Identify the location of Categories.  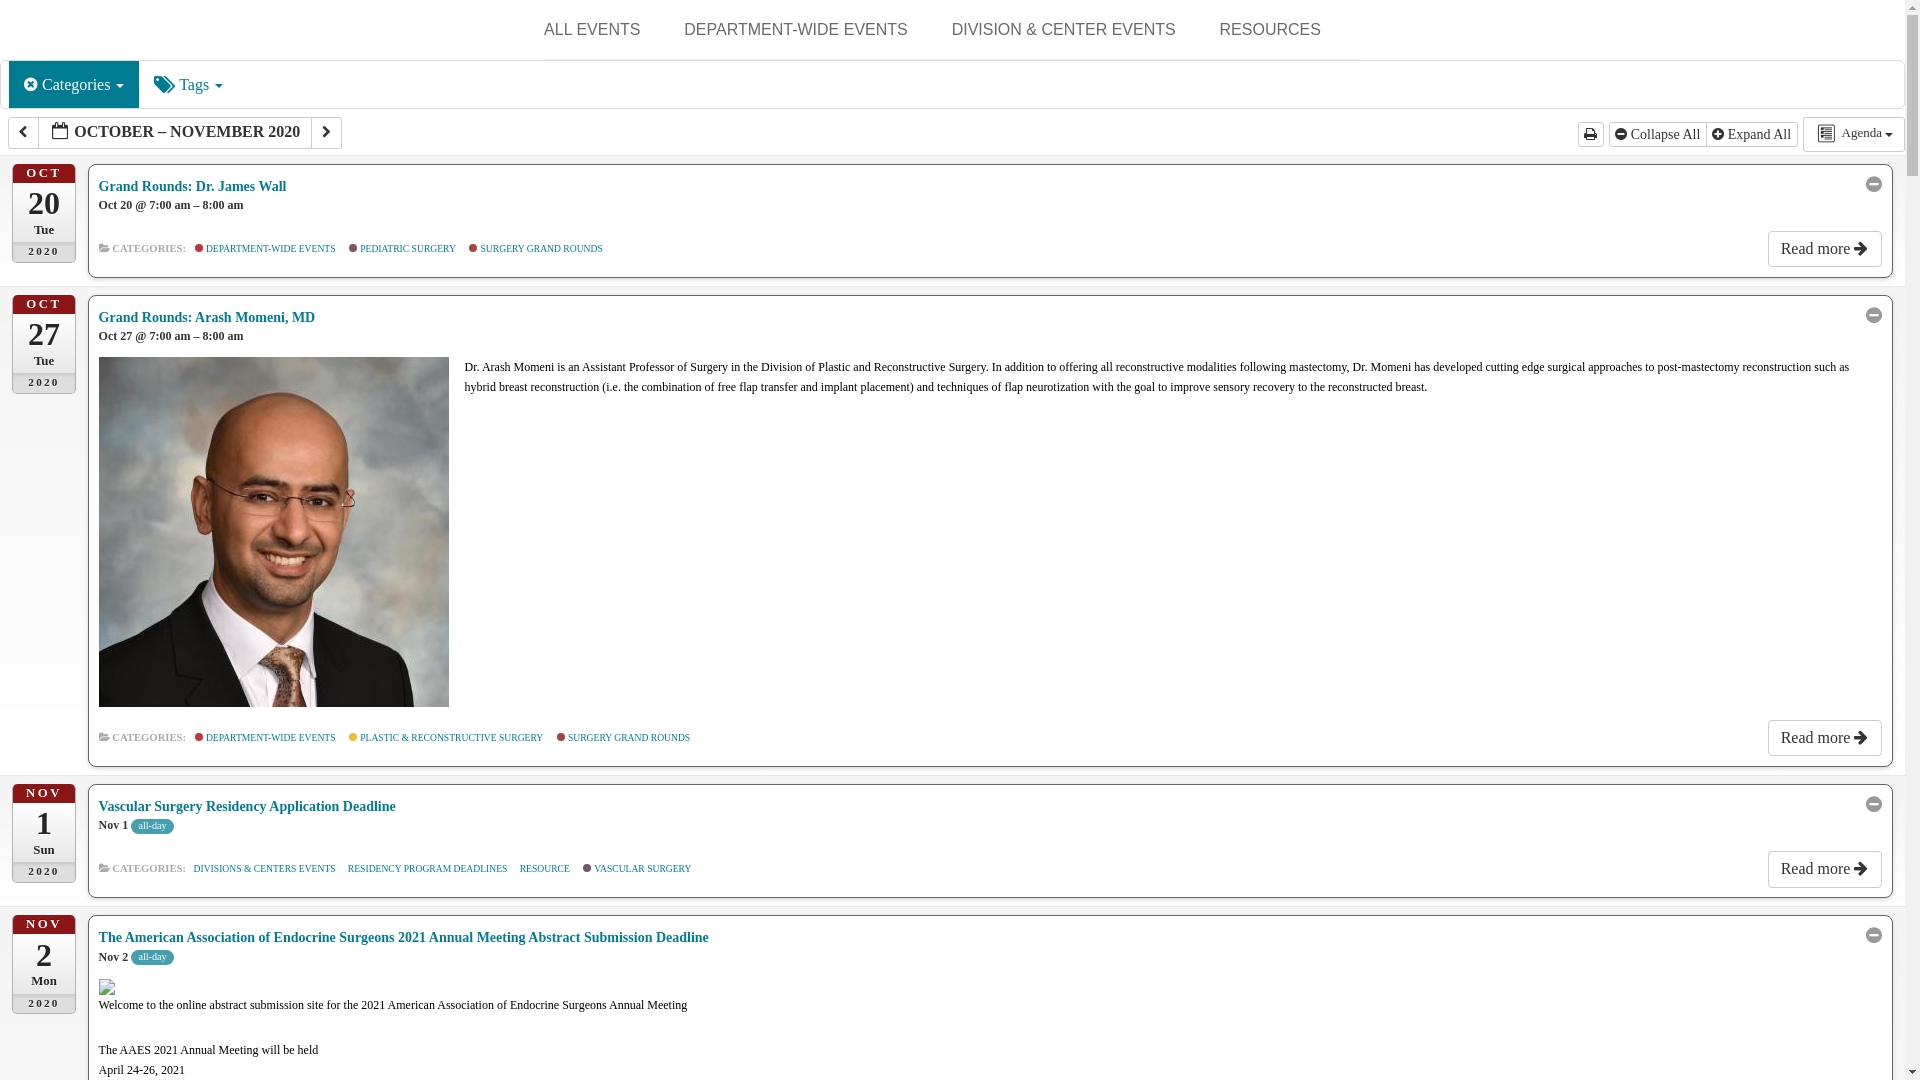
(74, 84).